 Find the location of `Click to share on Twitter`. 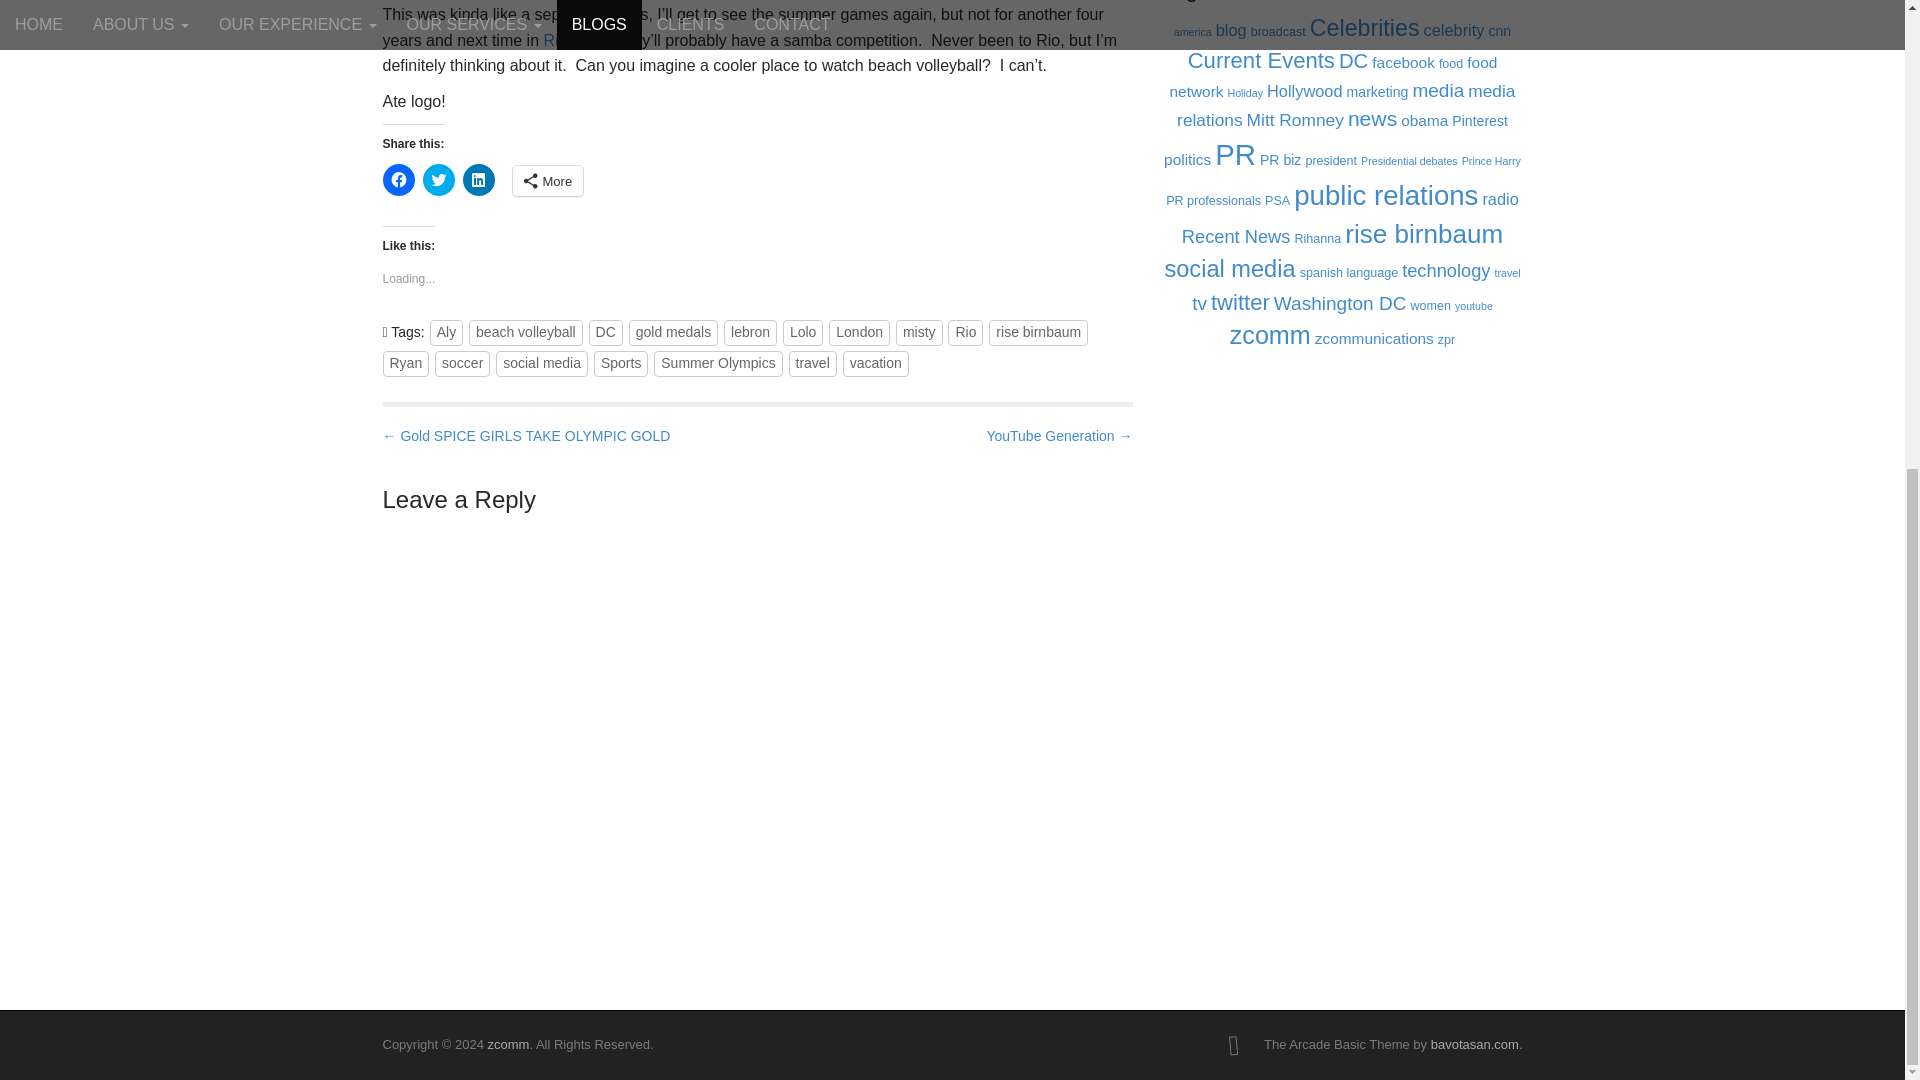

Click to share on Twitter is located at coordinates (438, 180).